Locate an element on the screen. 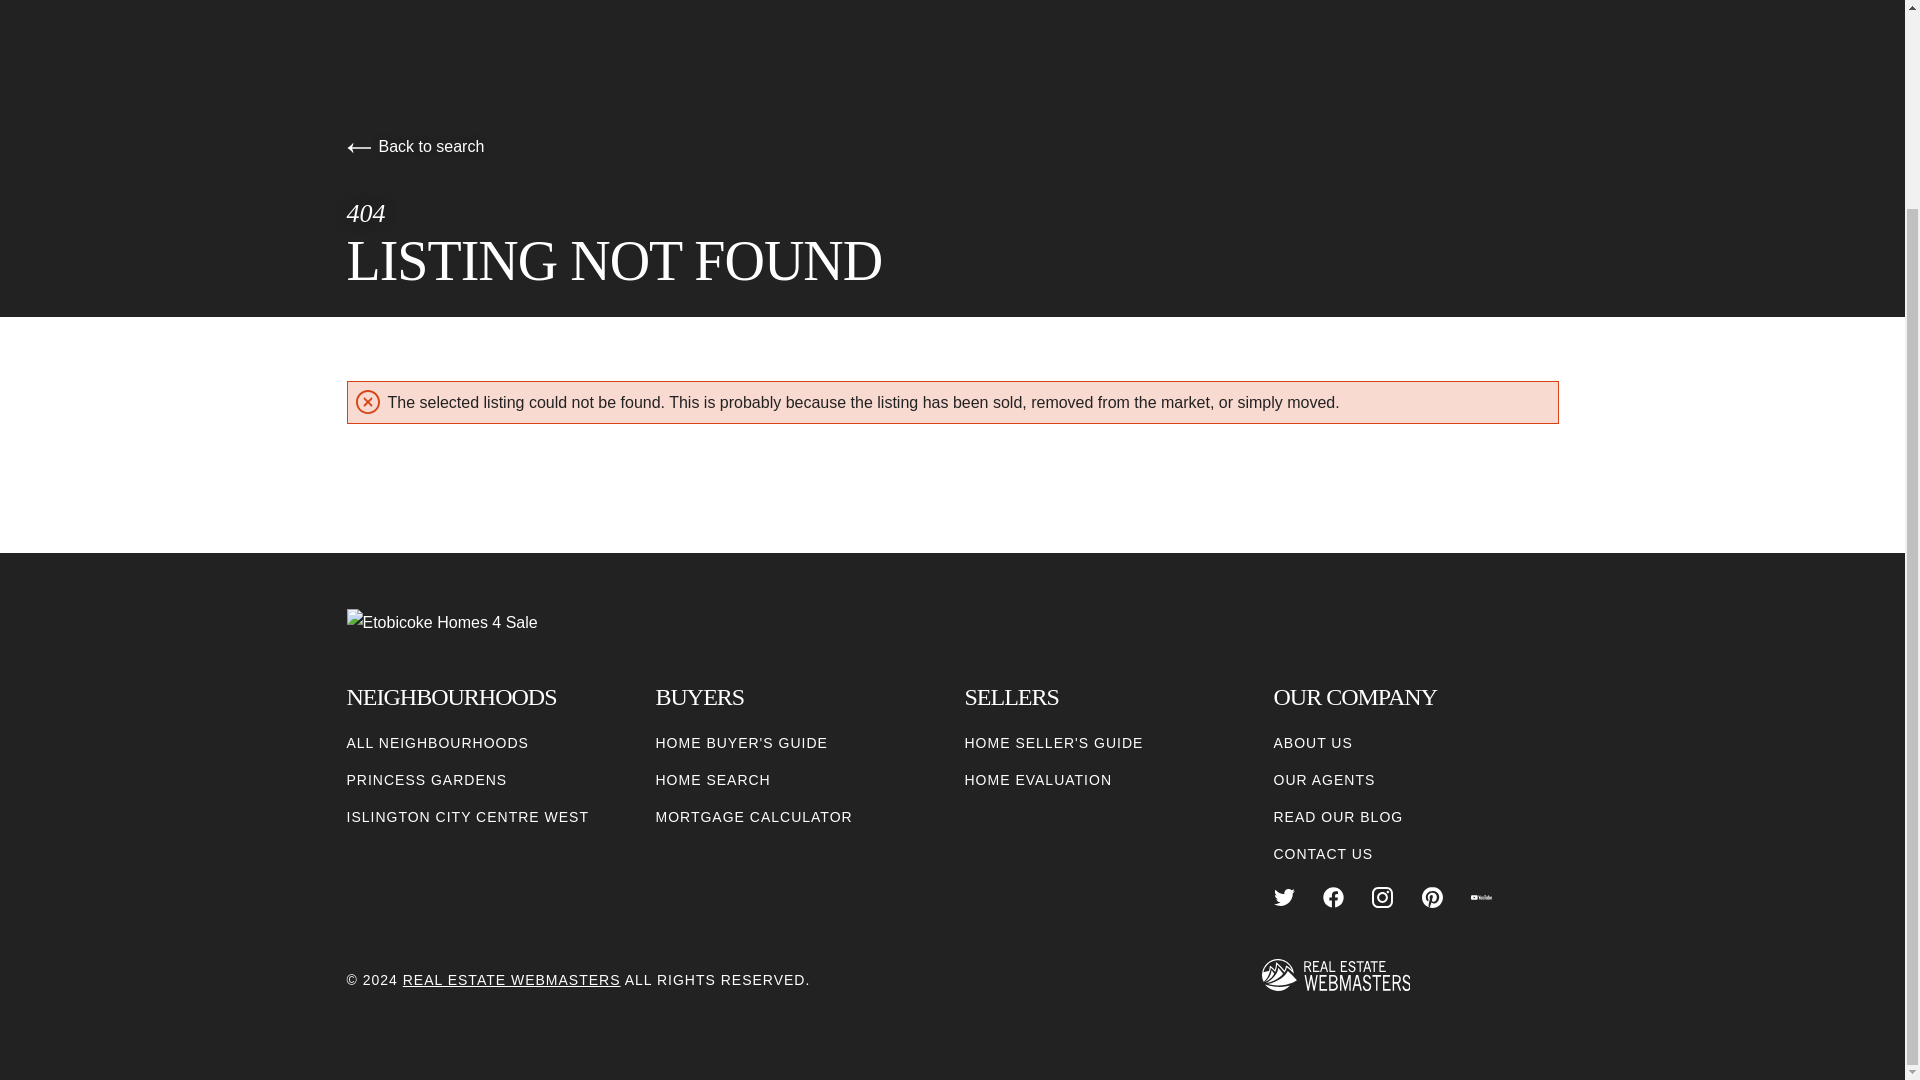 This screenshot has width=1920, height=1080. YOUTUBE ICON is located at coordinates (1480, 897).